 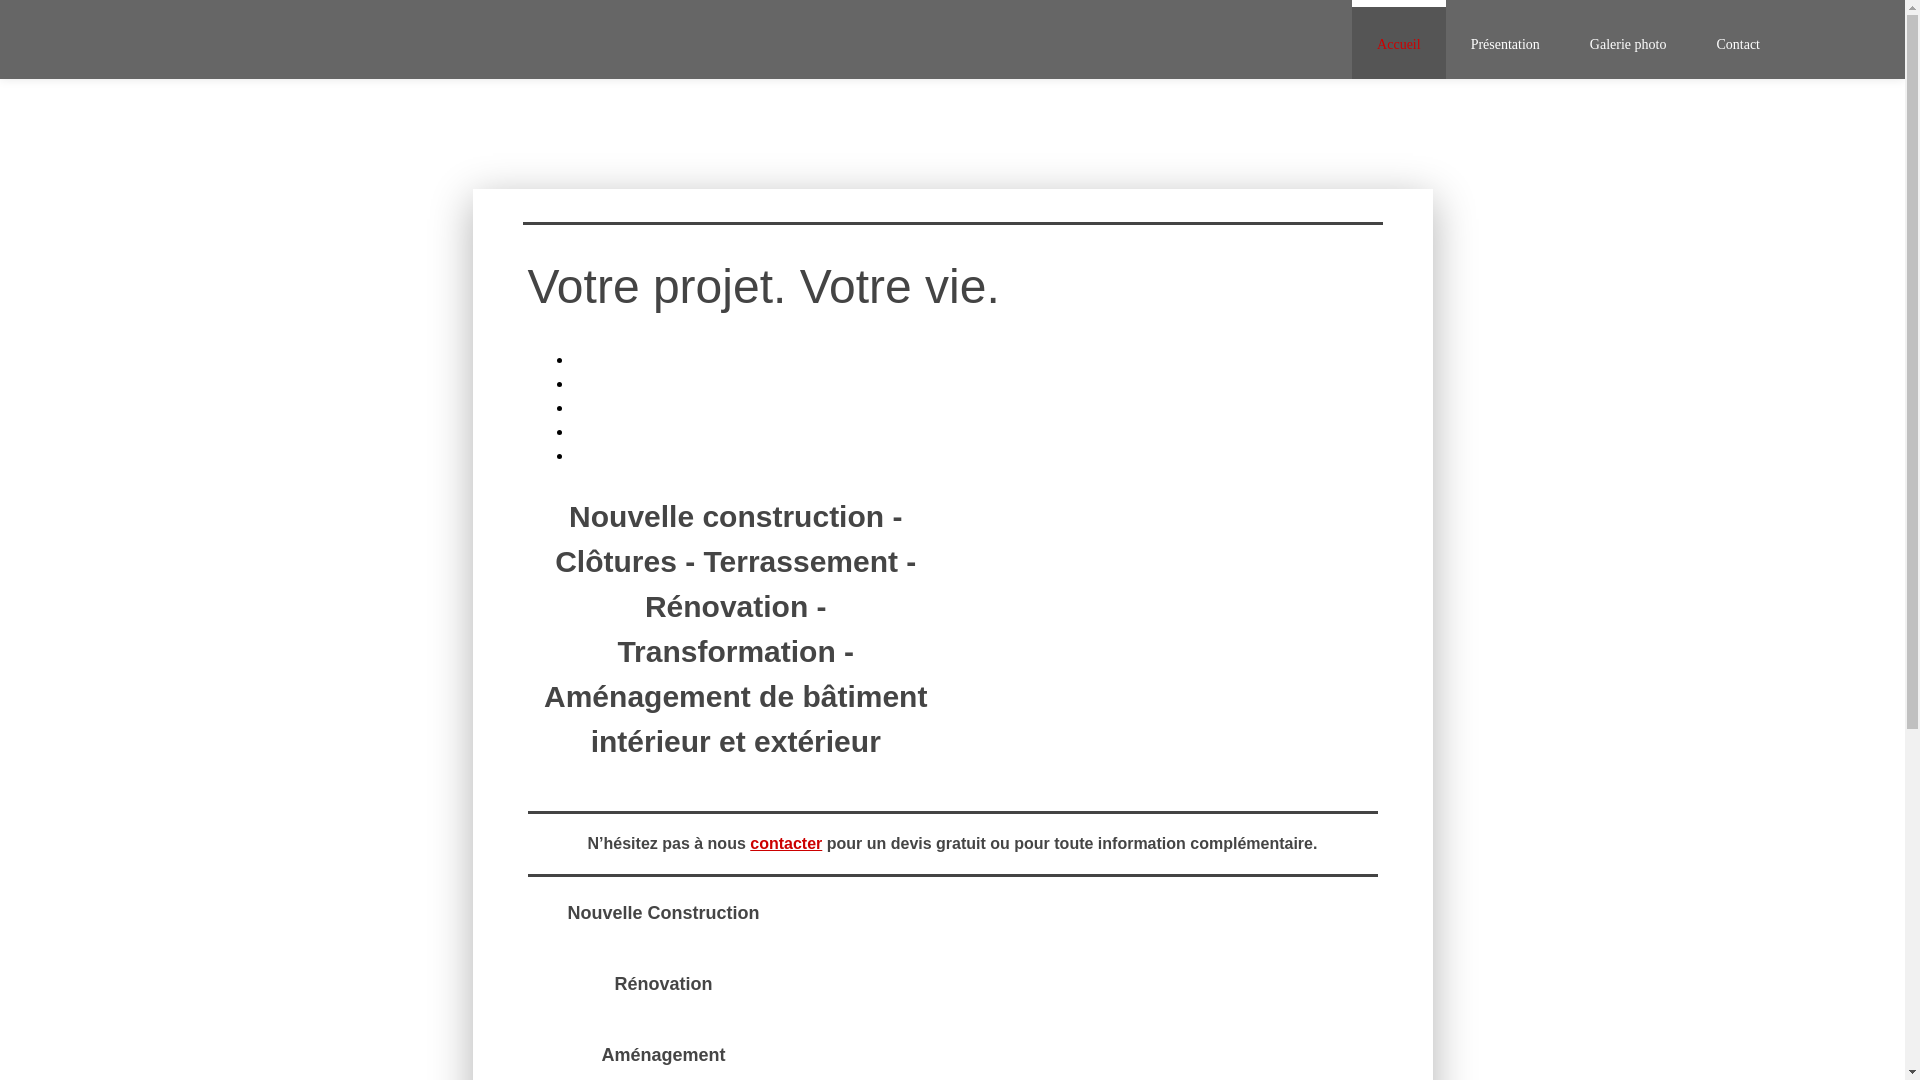 I want to click on Accueil, so click(x=1399, y=40).